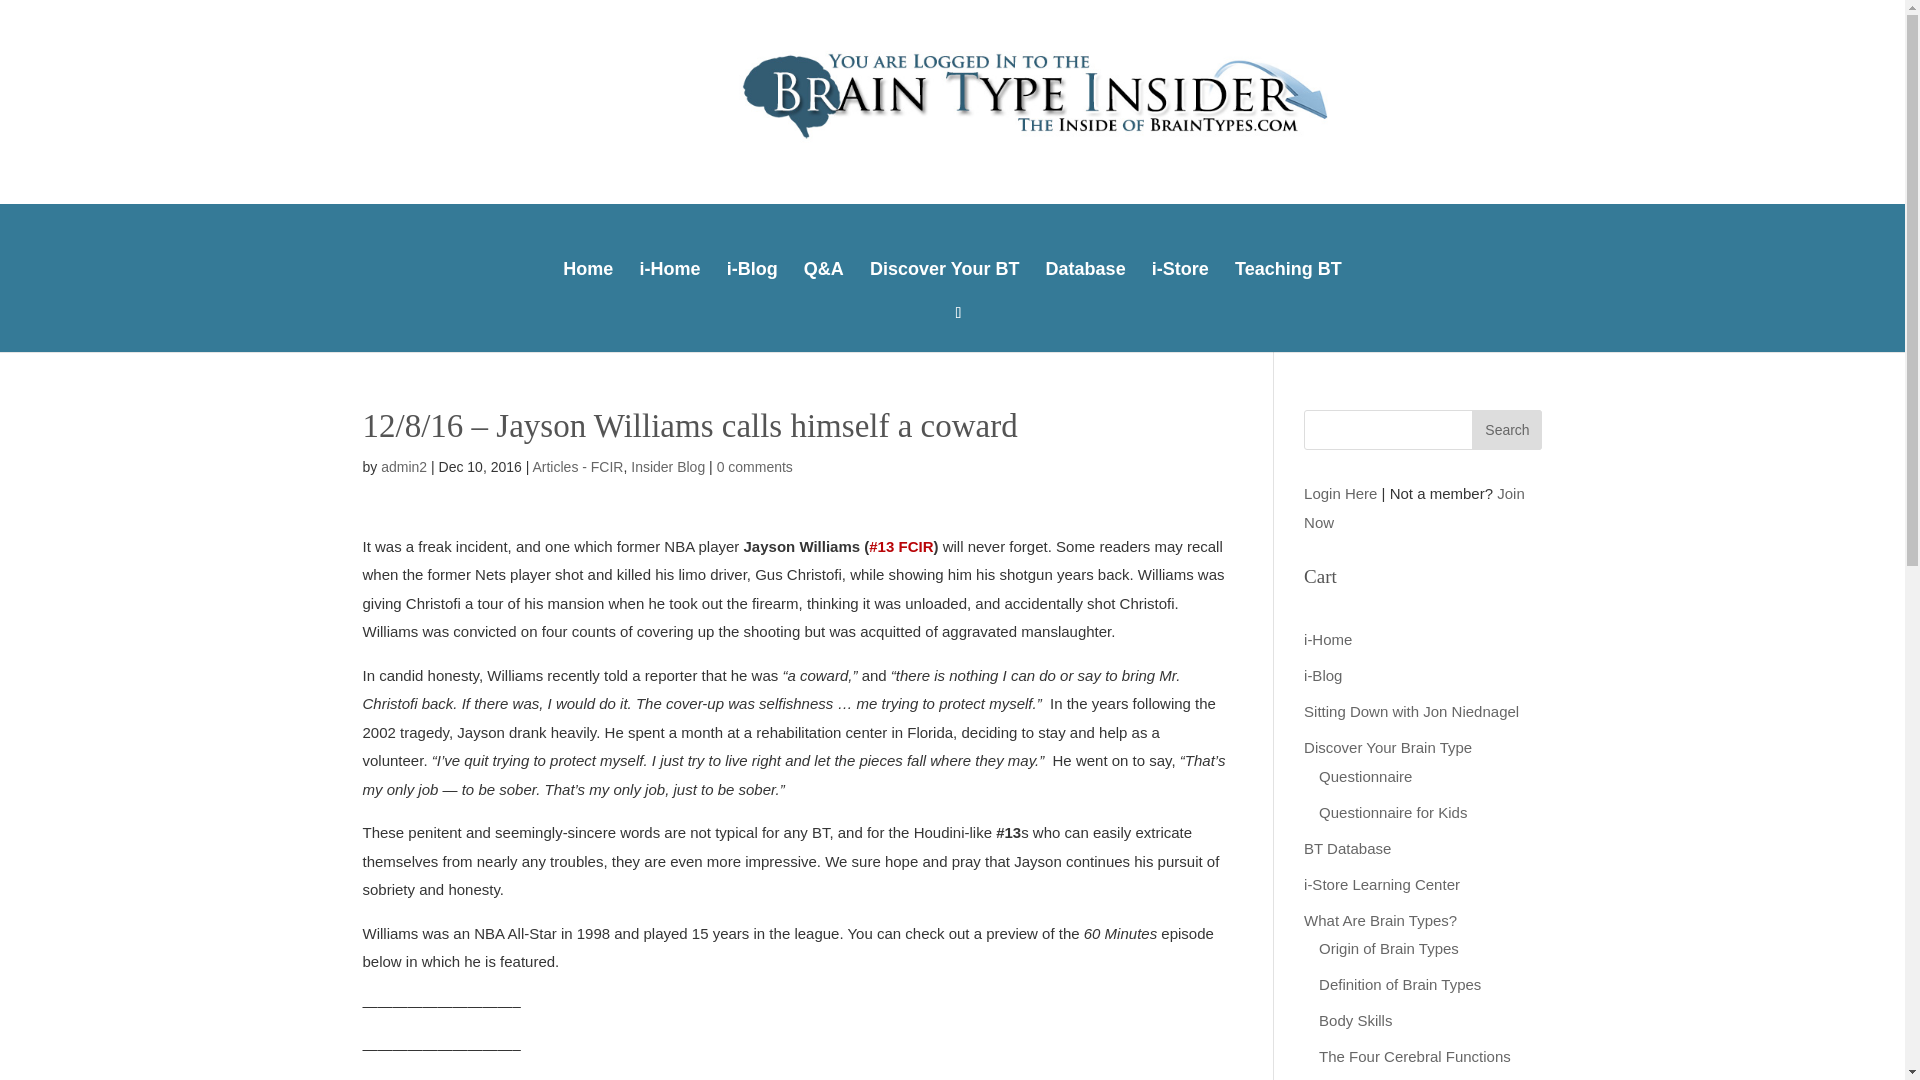 Image resolution: width=1920 pixels, height=1080 pixels. Describe the element at coordinates (1410, 712) in the screenshot. I see `Sitting Down with Jon Niednagel` at that location.